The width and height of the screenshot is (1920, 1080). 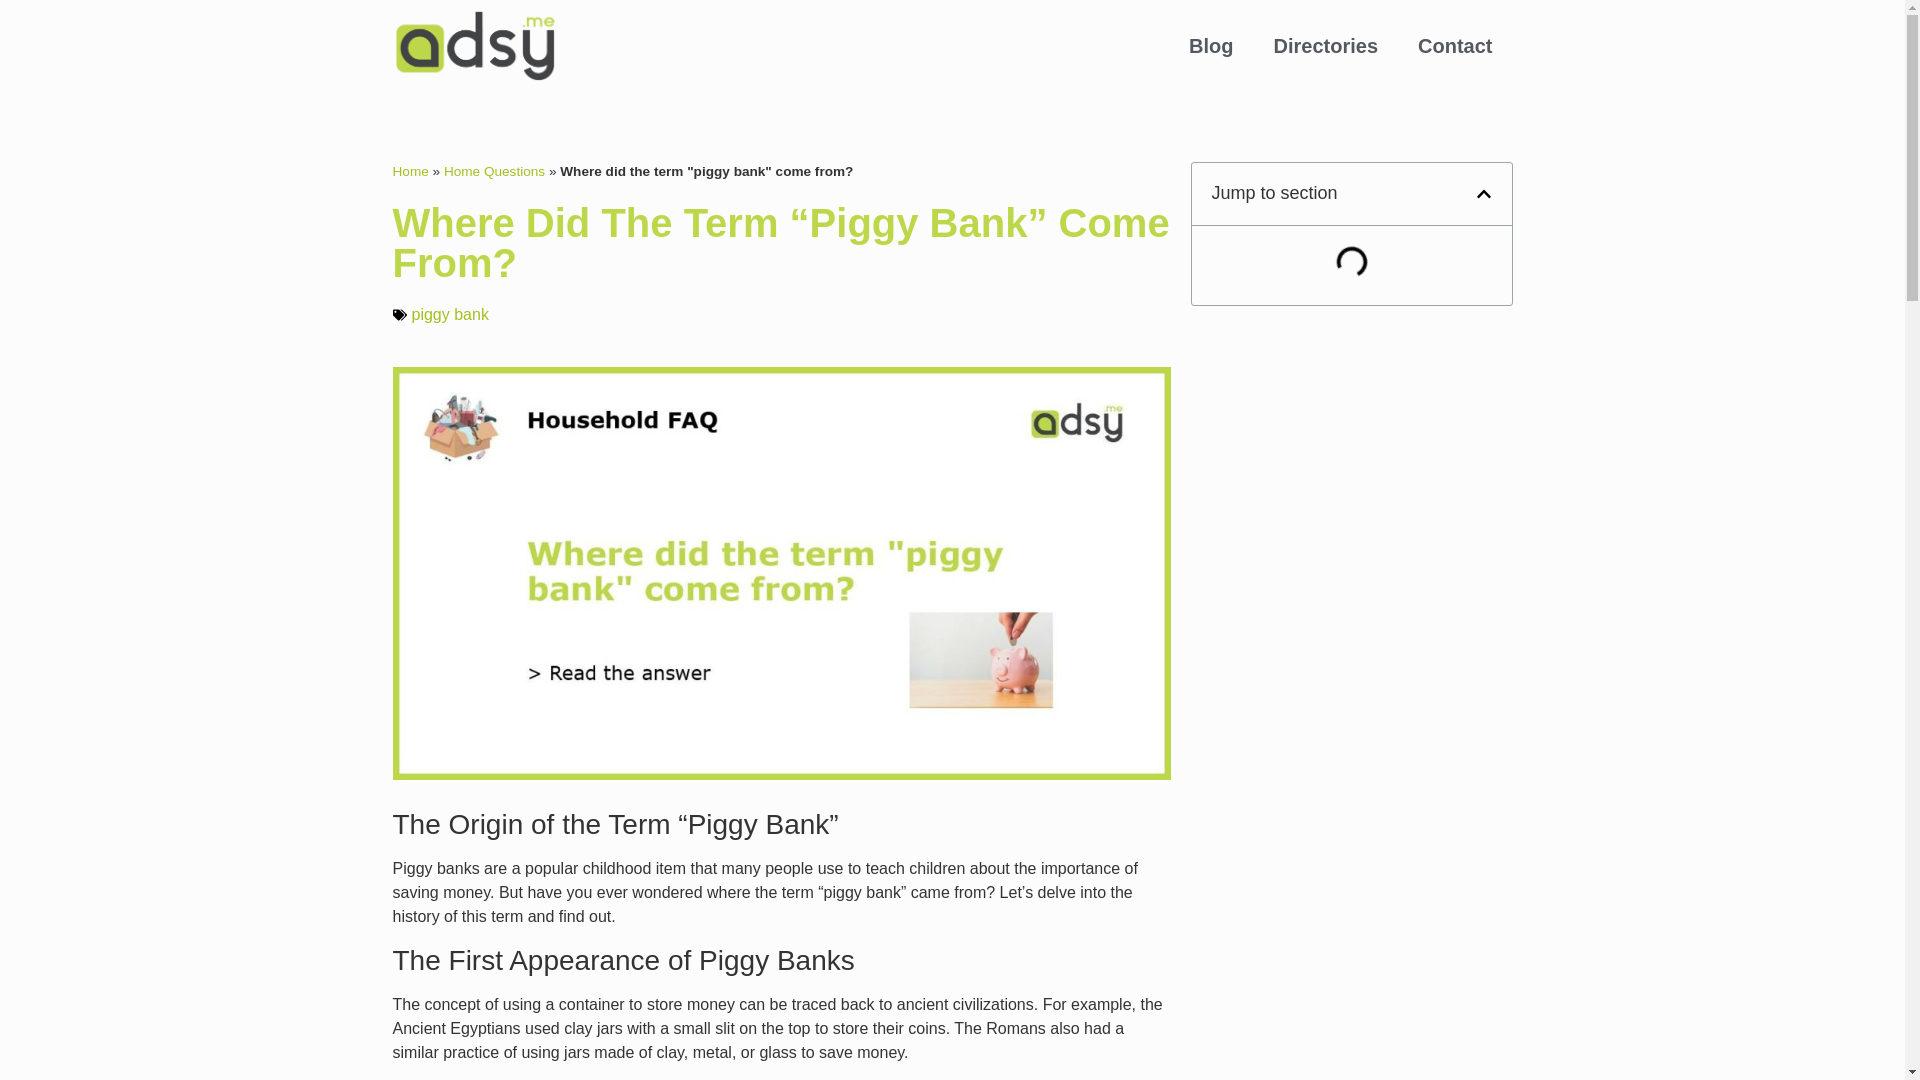 What do you see at coordinates (1326, 46) in the screenshot?
I see `Directories` at bounding box center [1326, 46].